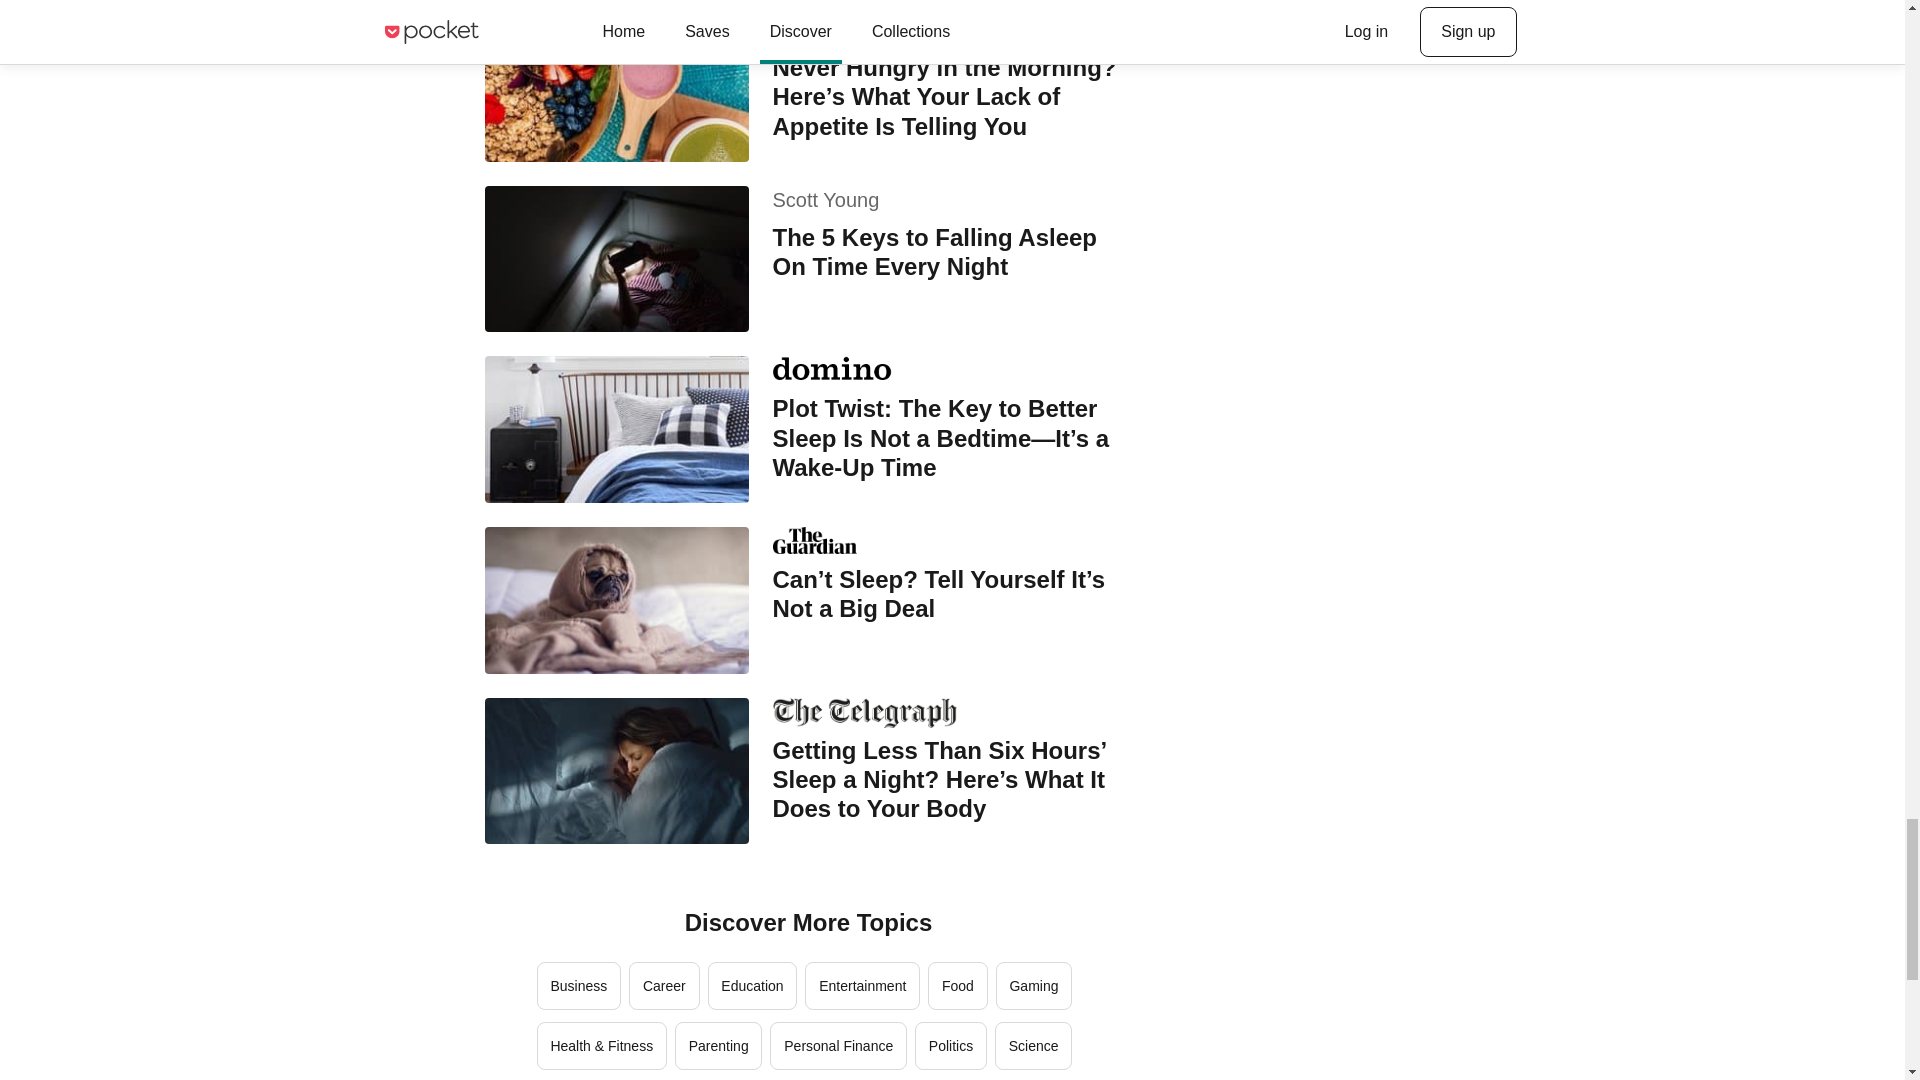 Image resolution: width=1920 pixels, height=1080 pixels. What do you see at coordinates (952, 252) in the screenshot?
I see `The 5 Keys to Falling Asleep On Time Every Night` at bounding box center [952, 252].